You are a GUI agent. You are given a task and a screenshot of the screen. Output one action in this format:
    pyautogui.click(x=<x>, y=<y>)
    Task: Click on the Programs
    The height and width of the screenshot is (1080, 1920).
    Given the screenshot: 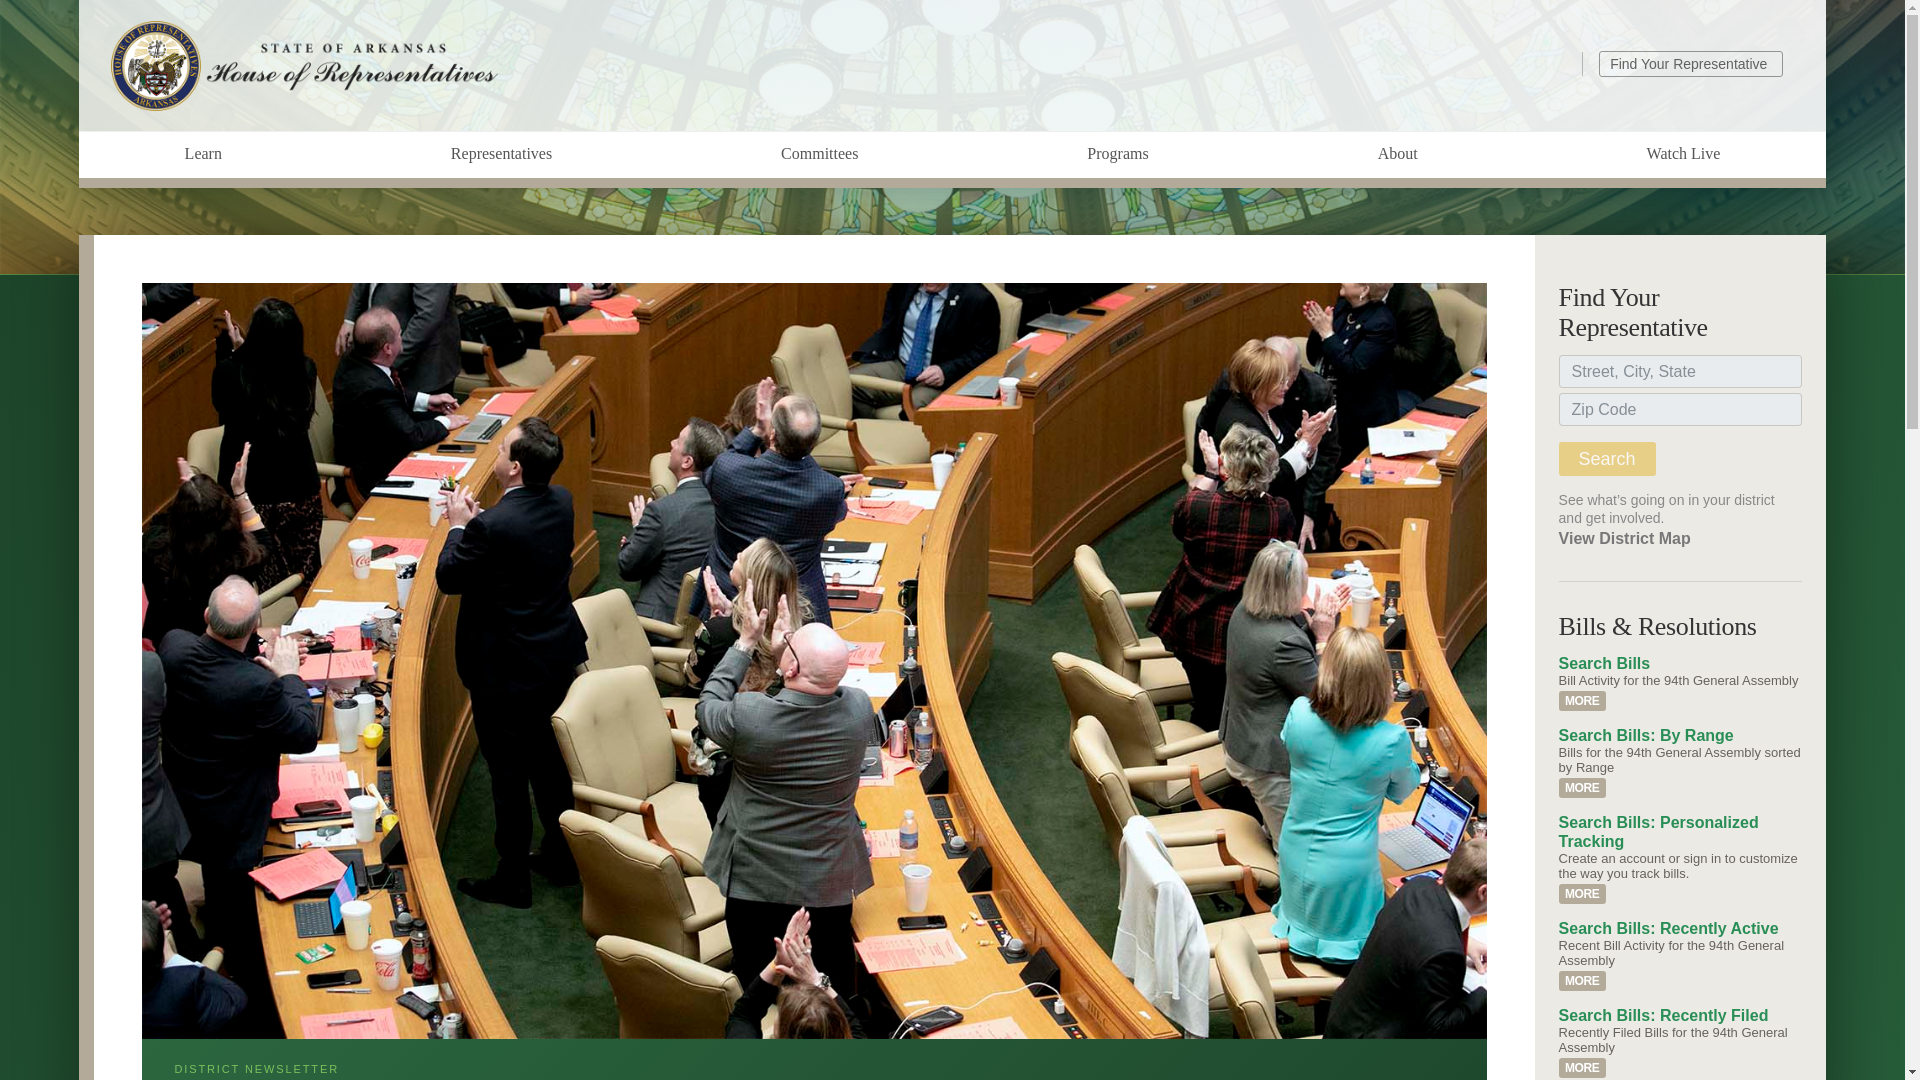 What is the action you would take?
    pyautogui.click(x=1117, y=154)
    